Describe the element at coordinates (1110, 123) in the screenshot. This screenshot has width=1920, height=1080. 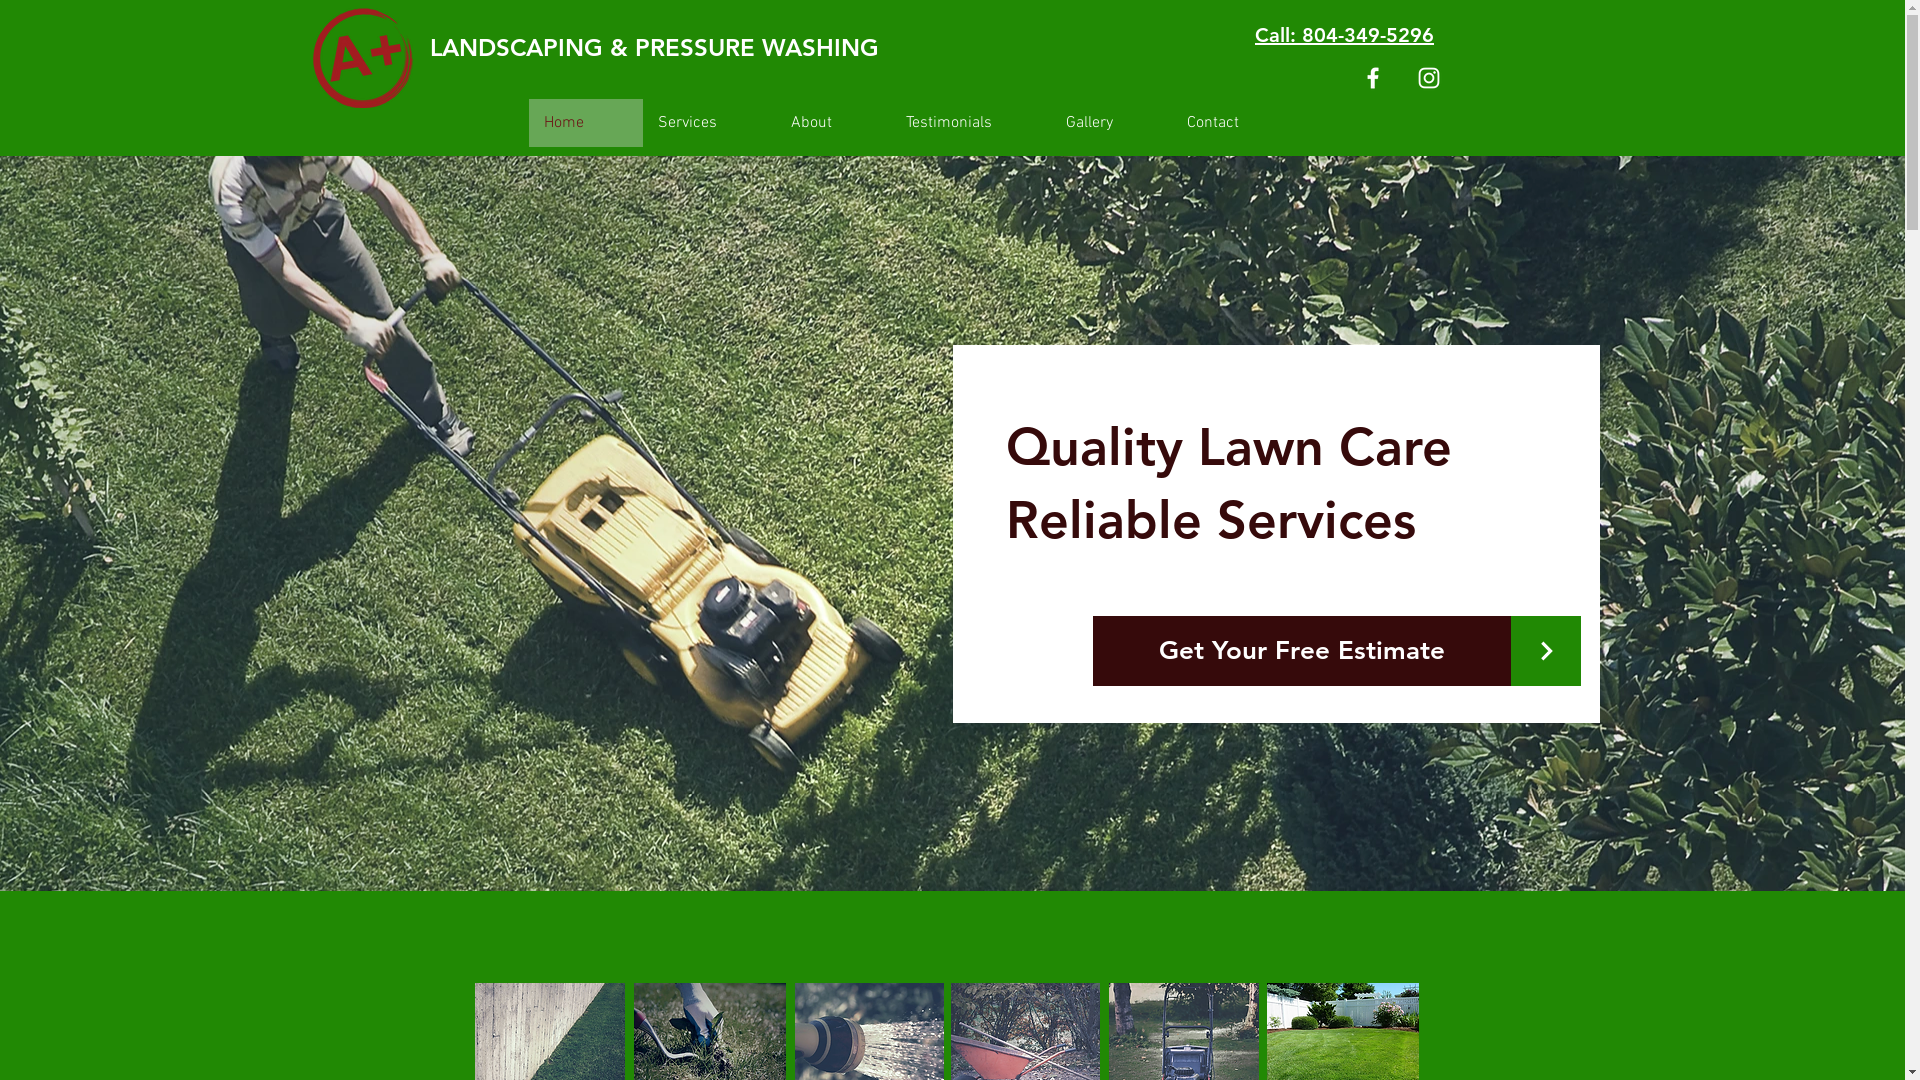
I see `Gallery` at that location.